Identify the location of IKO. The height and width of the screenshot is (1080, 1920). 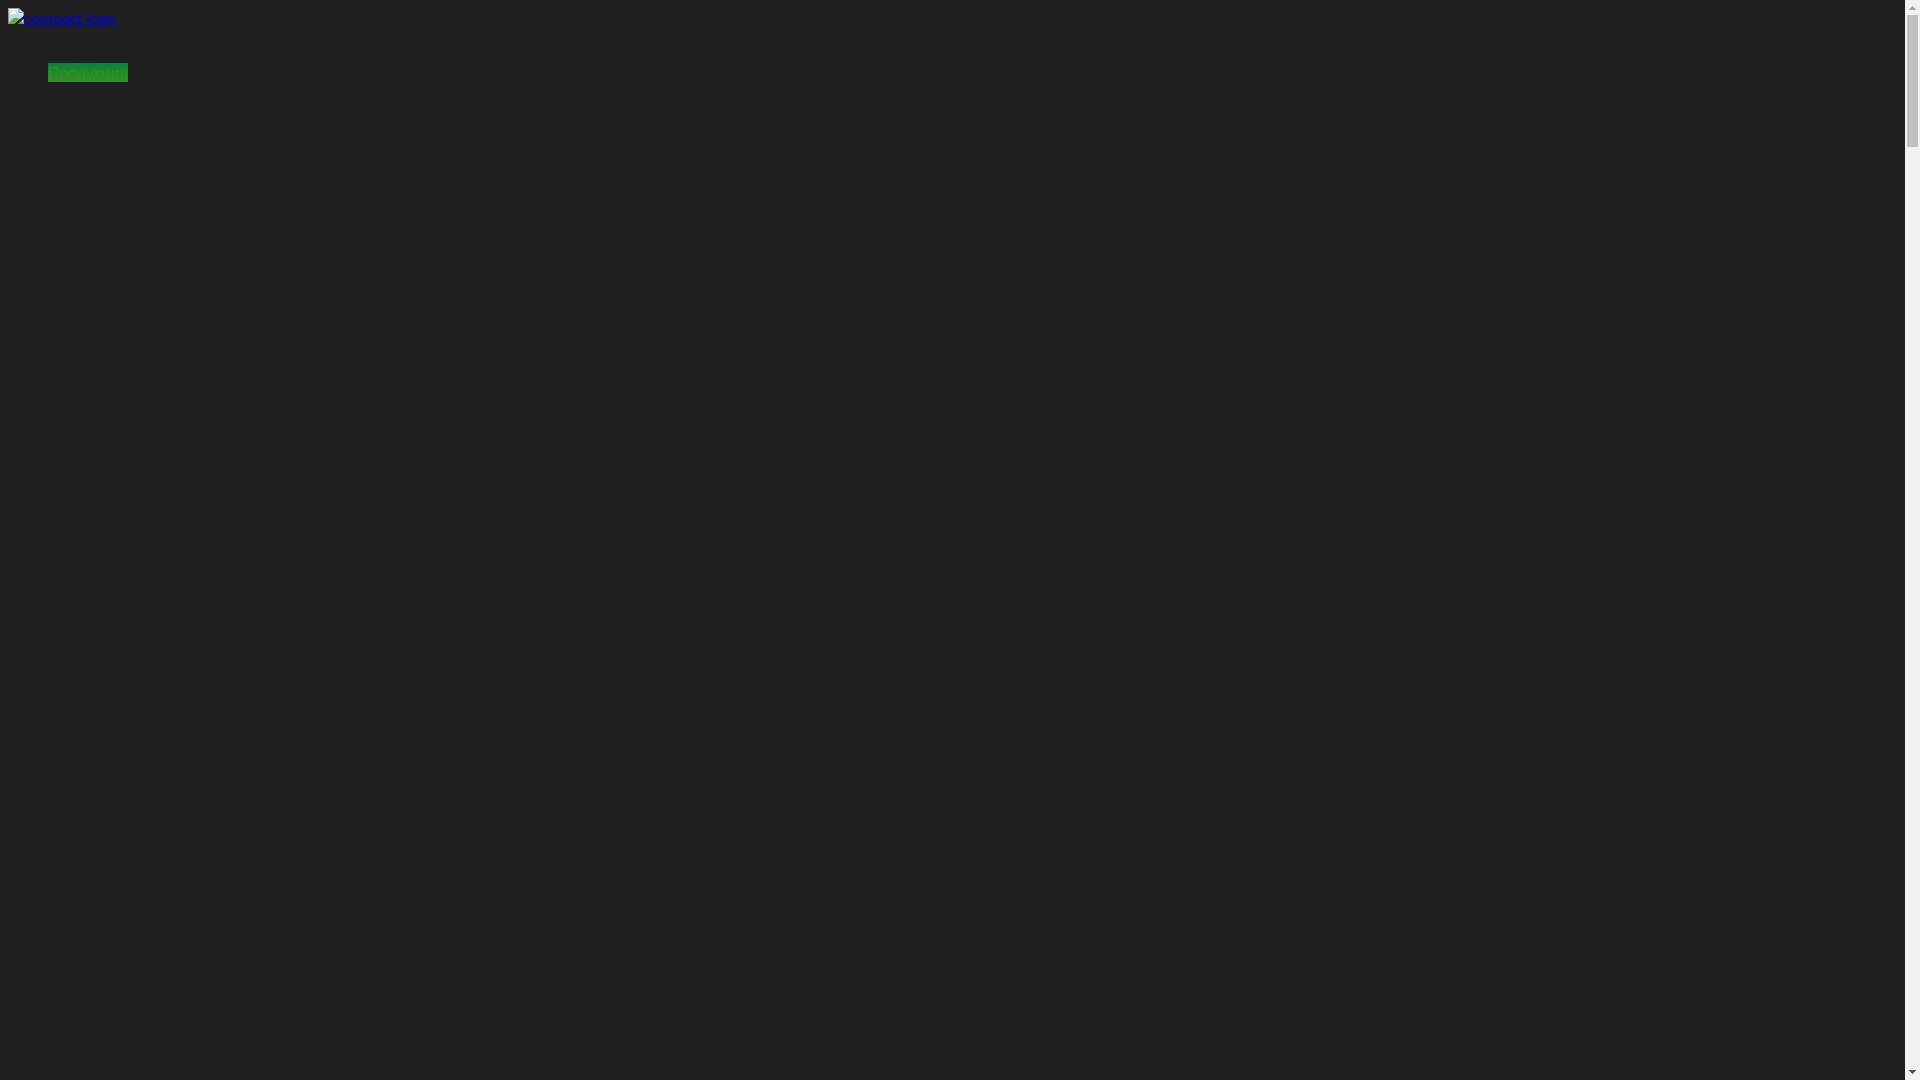
(182, 430).